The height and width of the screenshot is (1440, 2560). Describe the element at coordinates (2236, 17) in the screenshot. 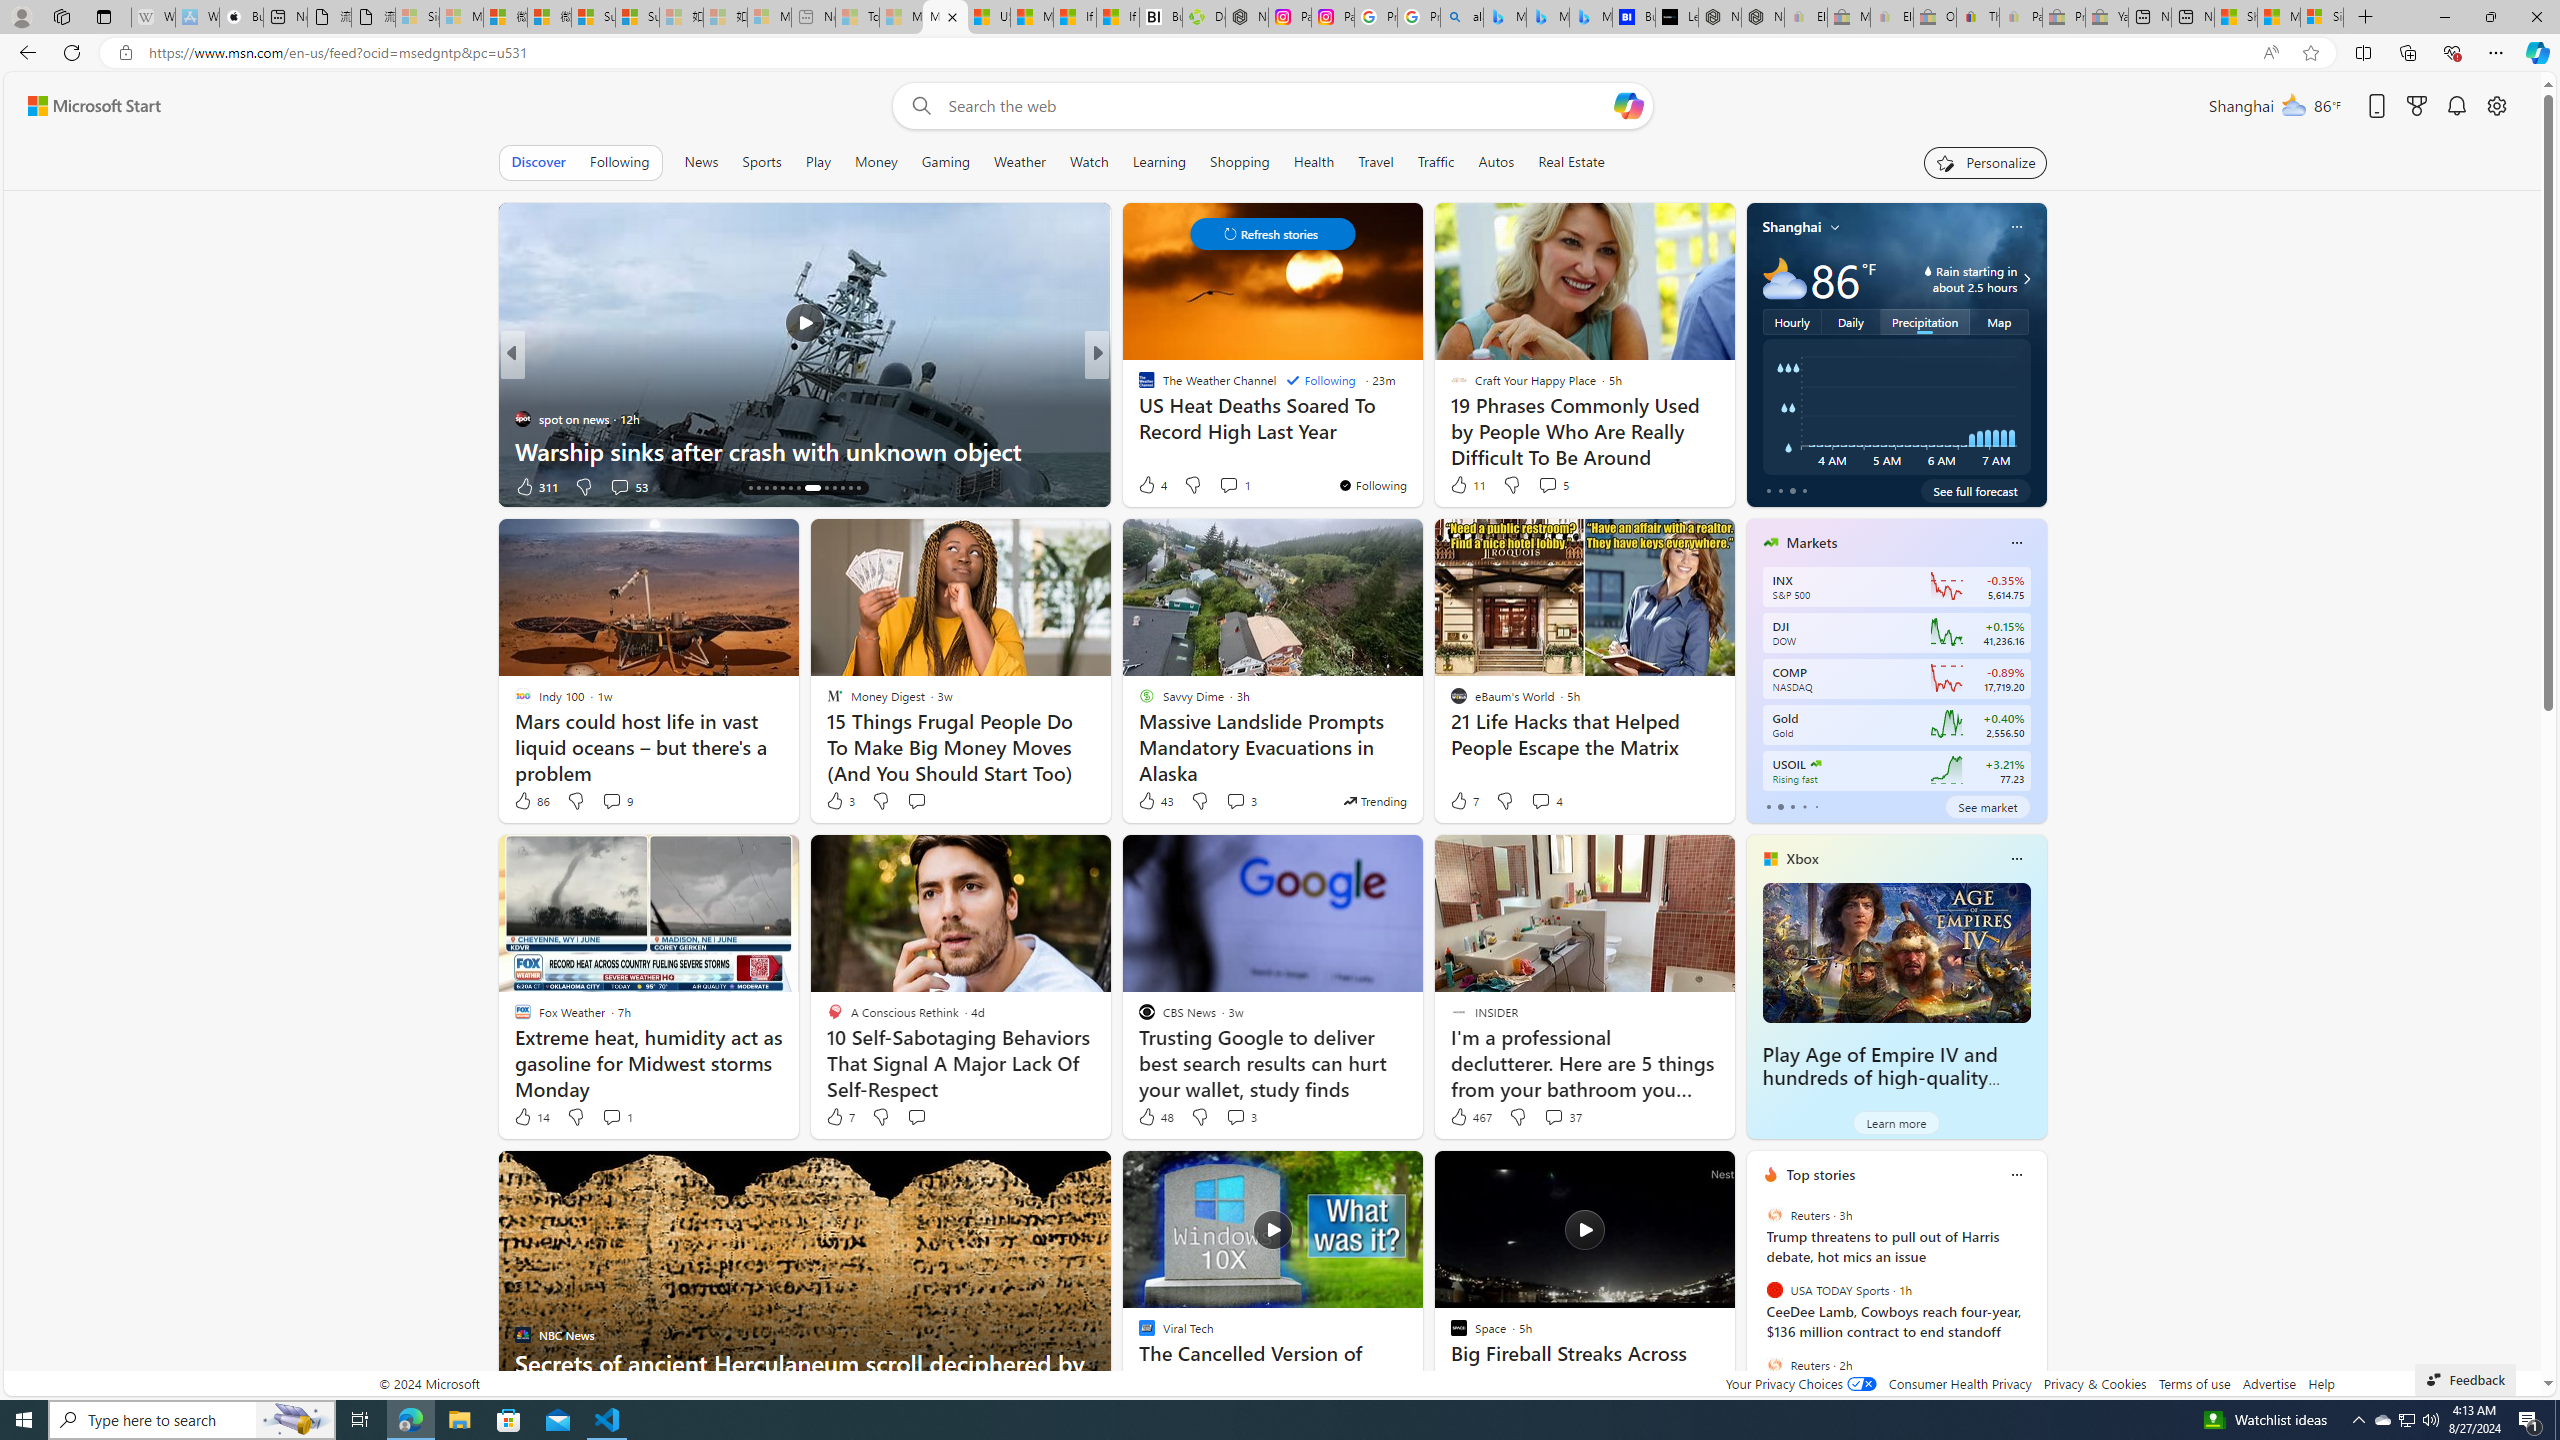

I see `Shanghai, China hourly forecast | Microsoft Weather` at that location.